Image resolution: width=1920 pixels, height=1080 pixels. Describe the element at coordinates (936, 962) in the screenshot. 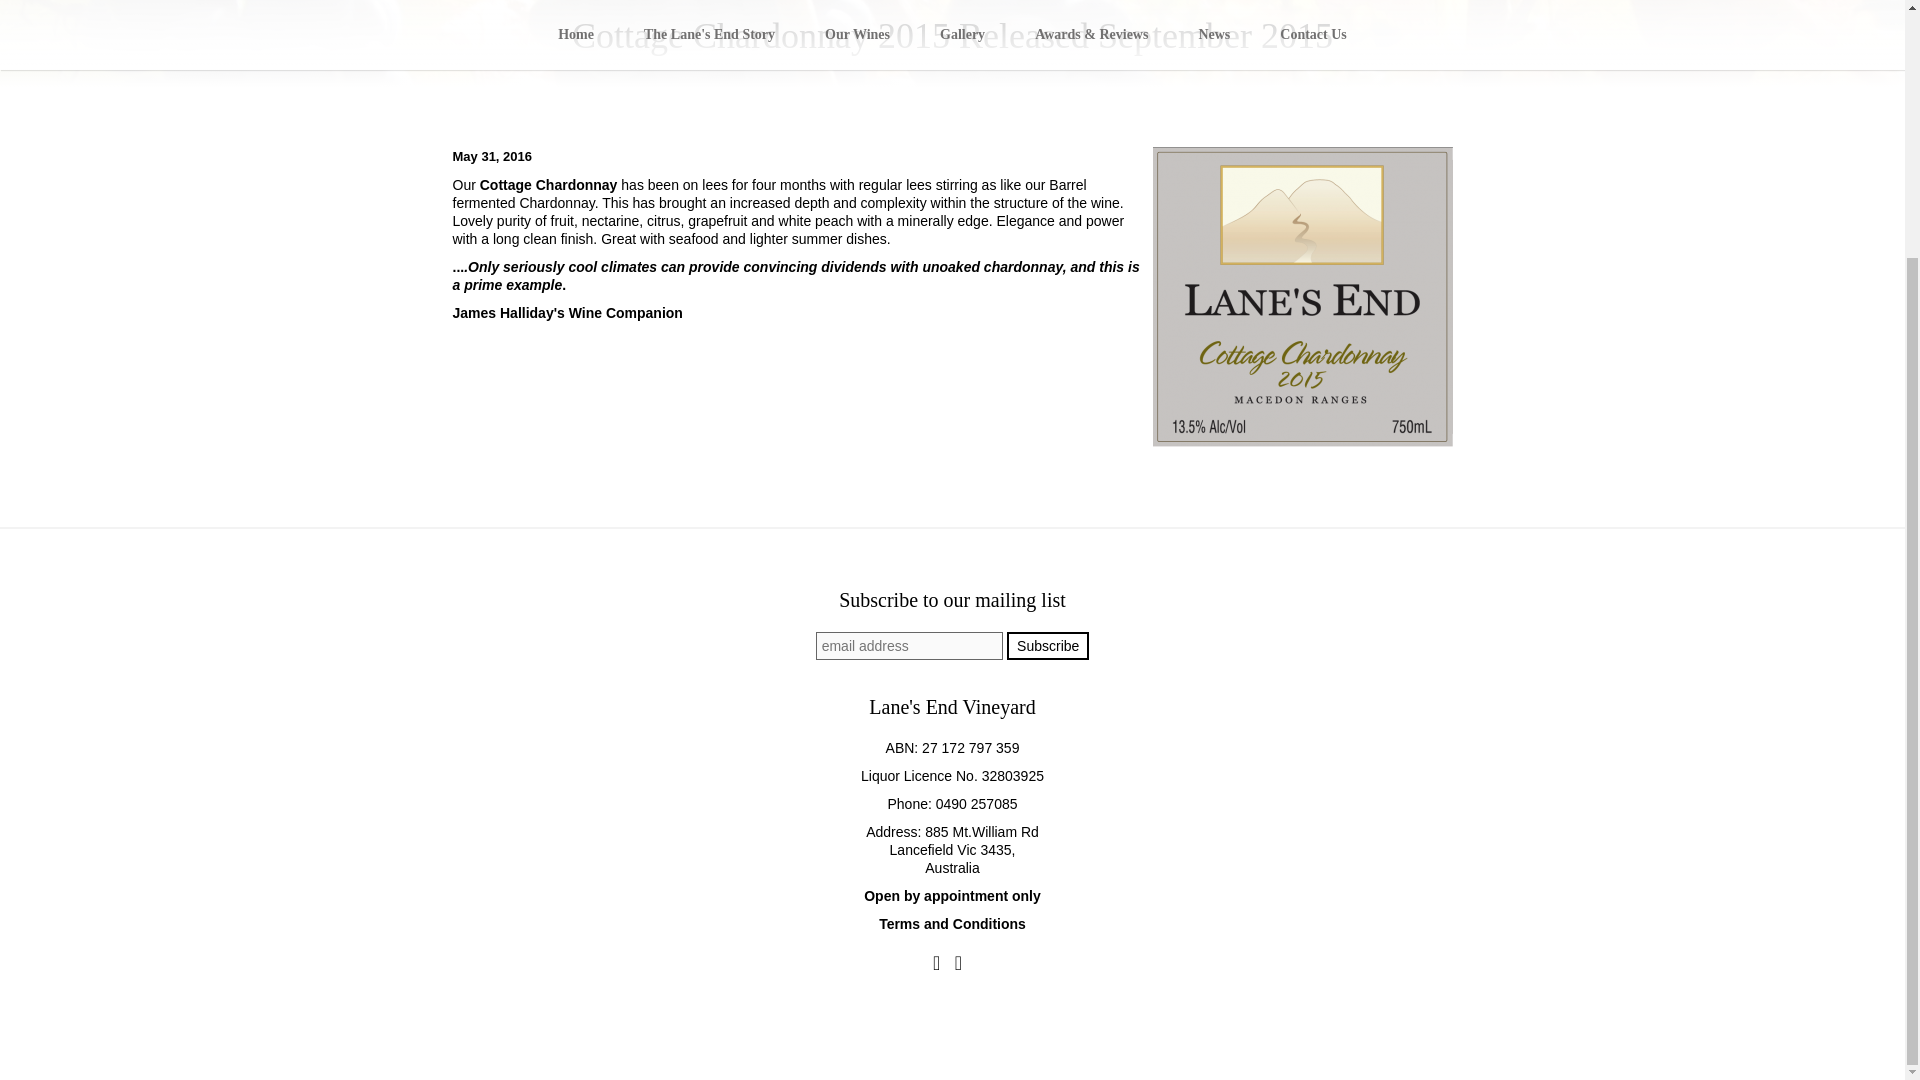

I see `Facebook` at that location.